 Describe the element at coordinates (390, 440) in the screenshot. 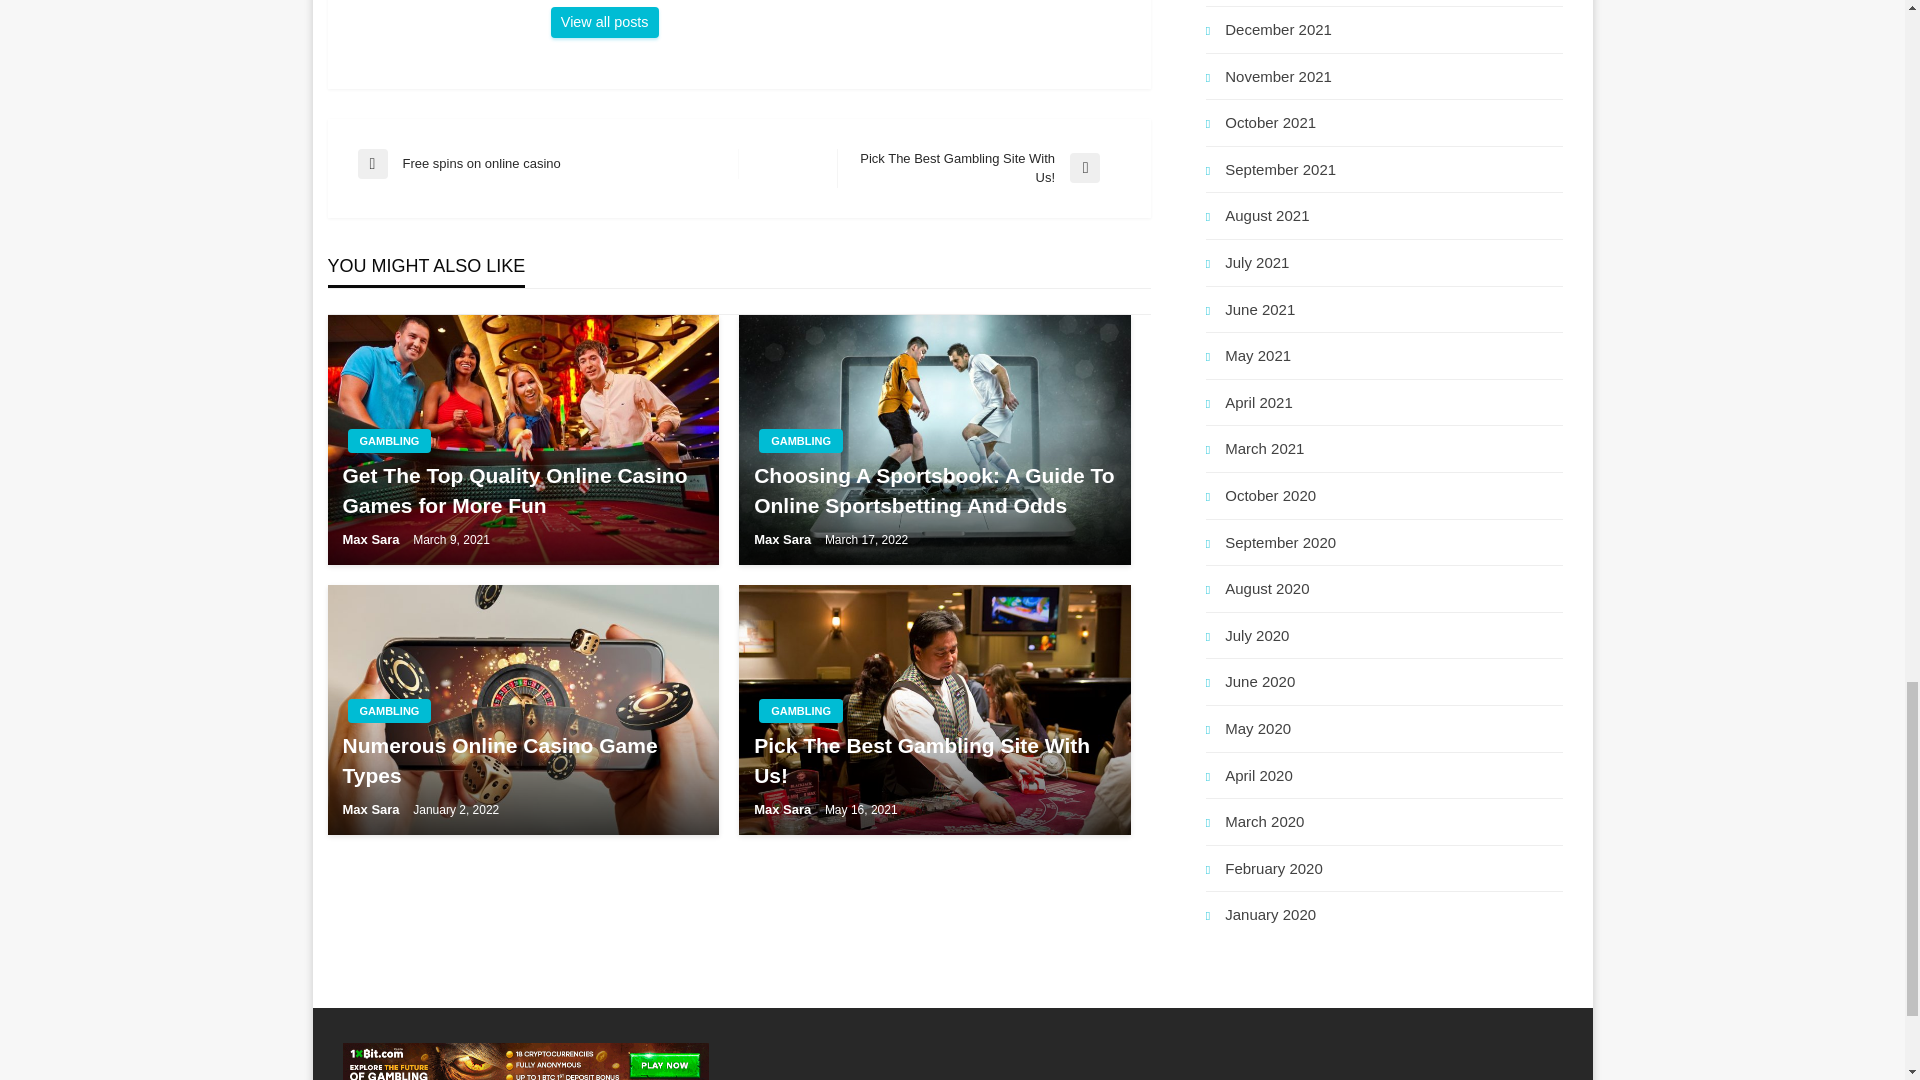

I see `GAMBLING` at that location.